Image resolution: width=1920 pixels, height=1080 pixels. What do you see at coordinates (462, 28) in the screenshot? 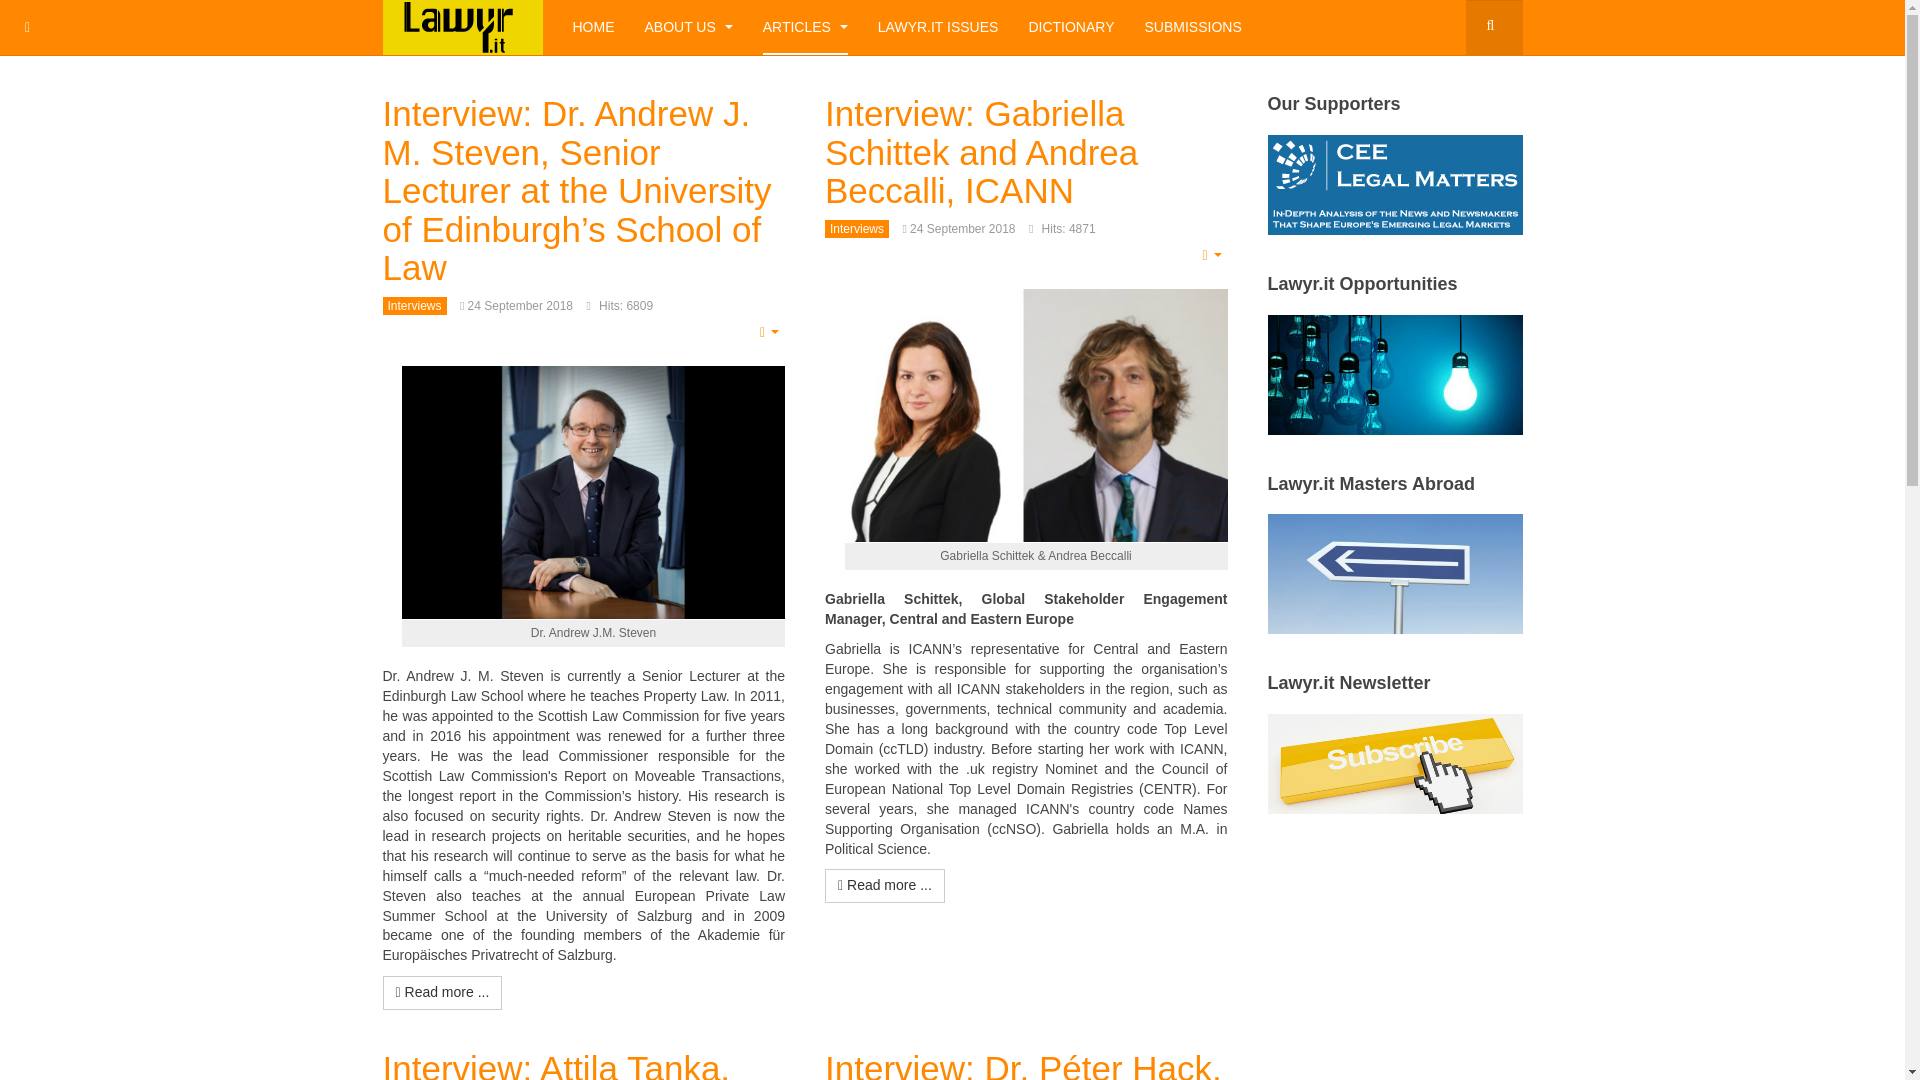
I see `Purity III` at bounding box center [462, 28].